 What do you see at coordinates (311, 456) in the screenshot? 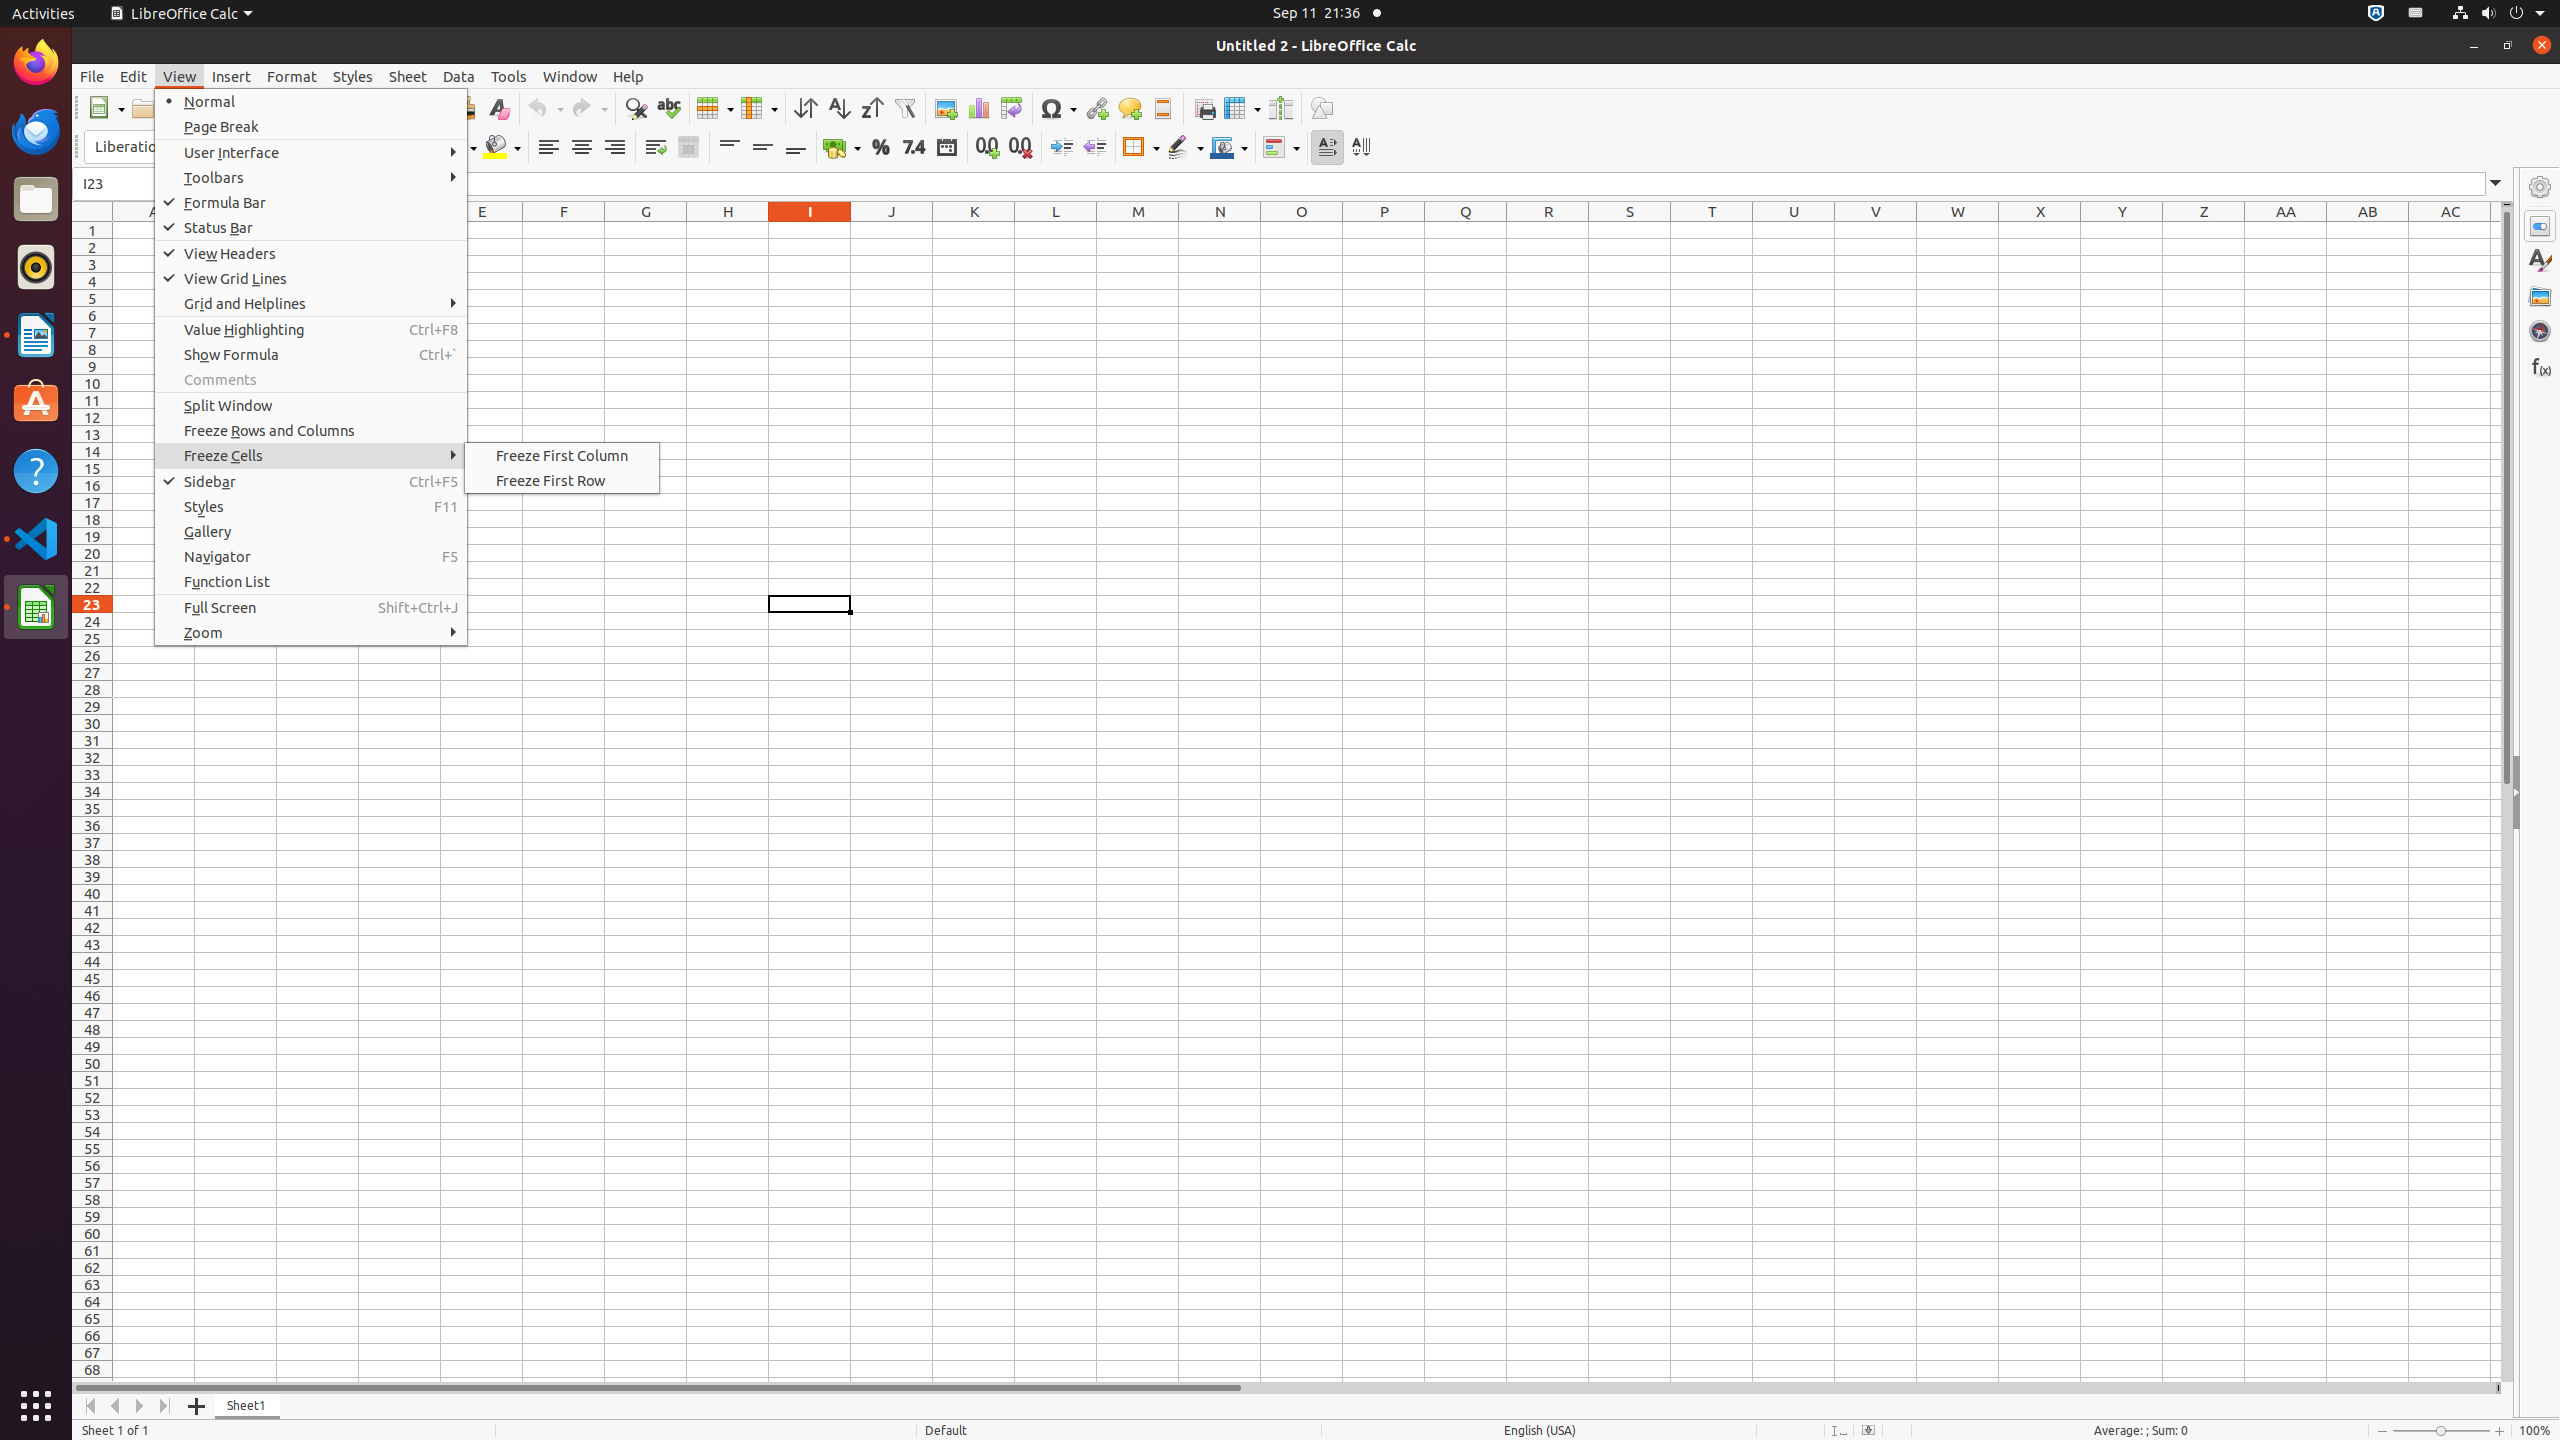
I see `Freeze Cells` at bounding box center [311, 456].